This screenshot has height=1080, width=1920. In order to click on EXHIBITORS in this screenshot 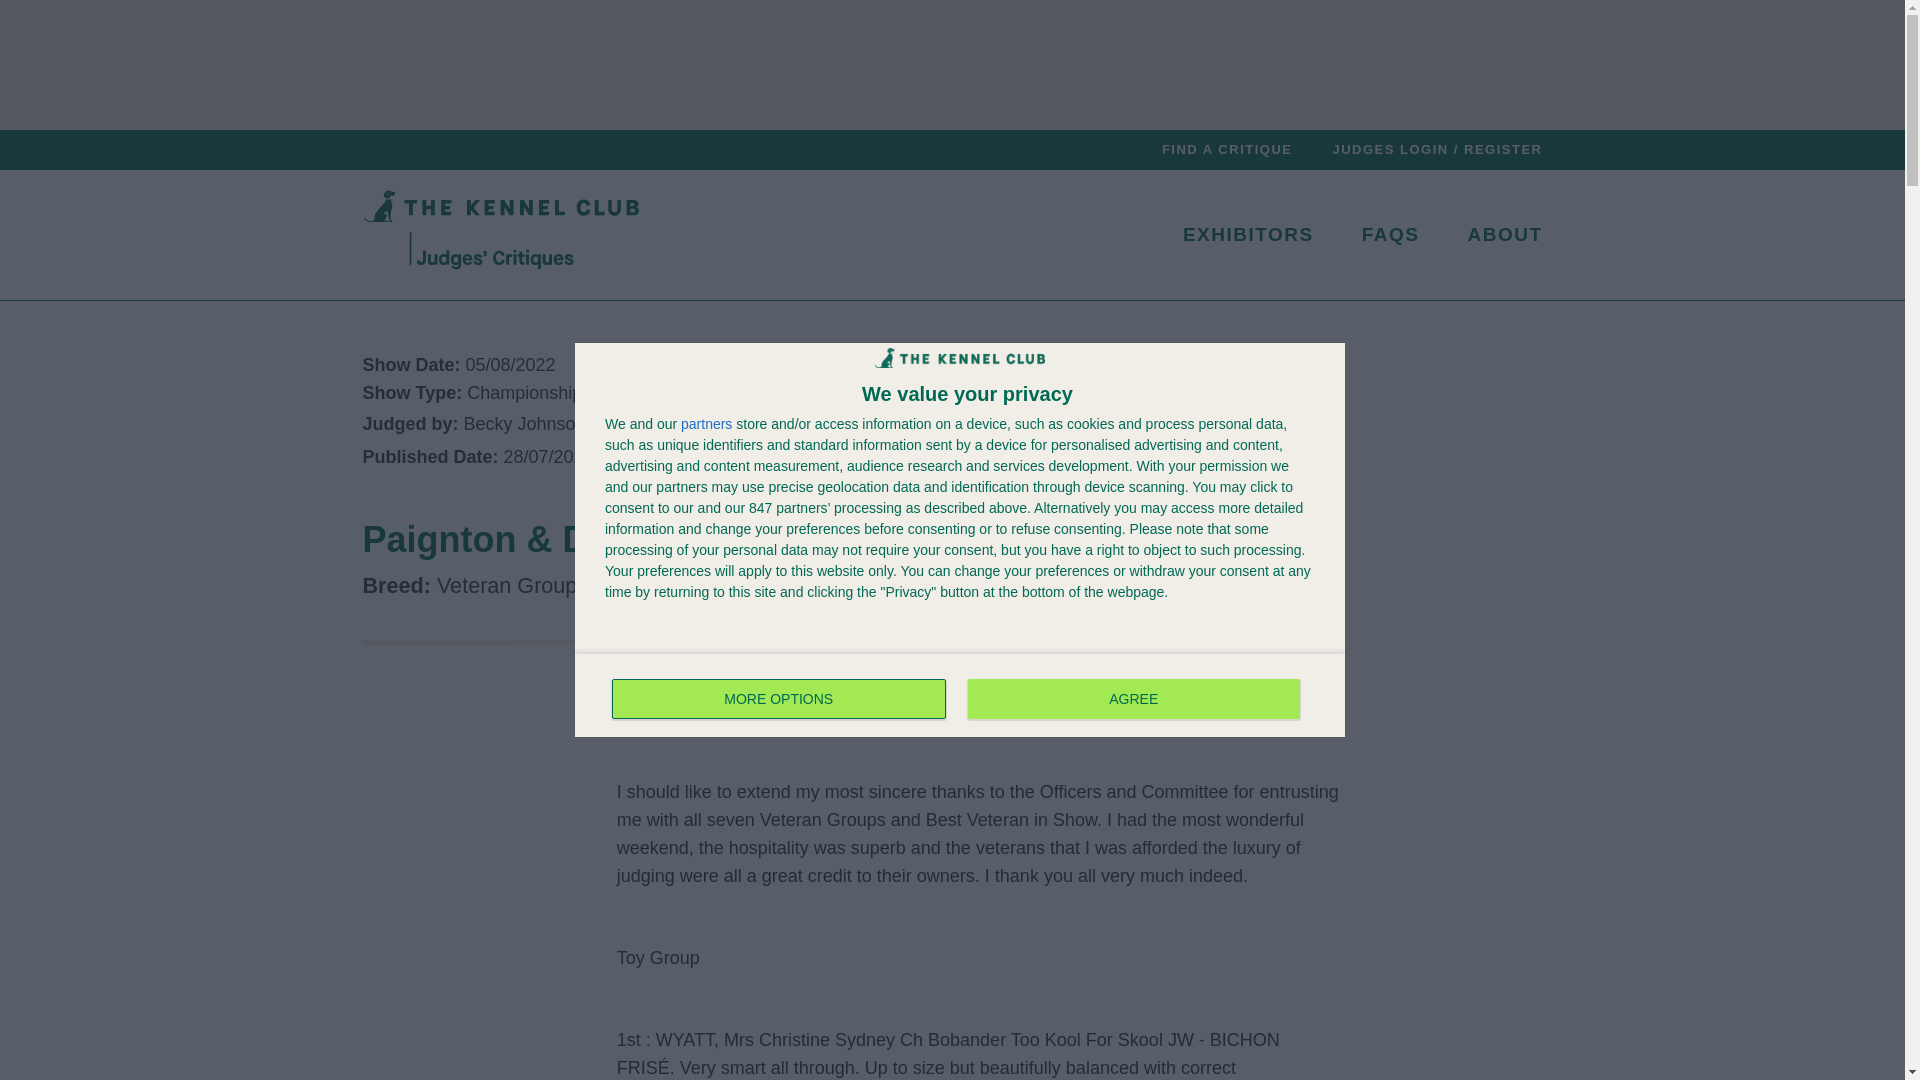, I will do `click(960, 694)`.